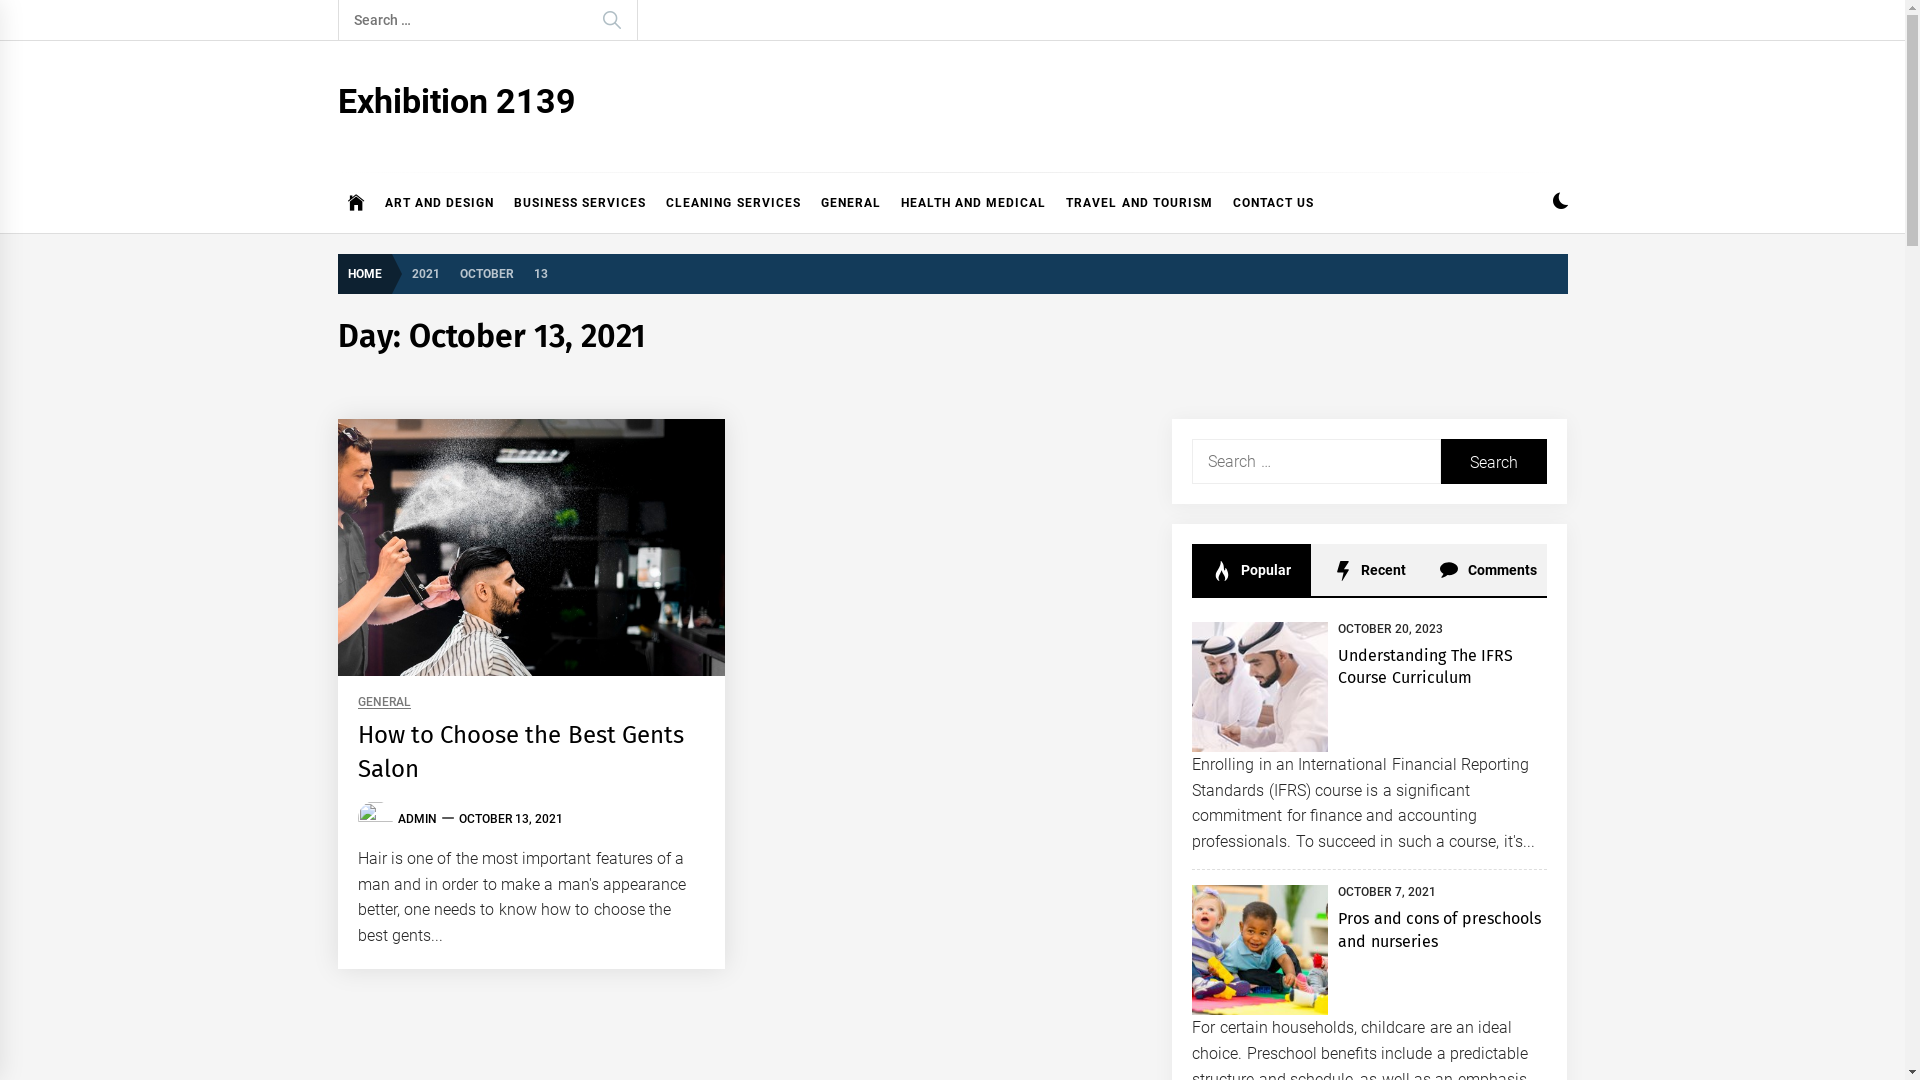  Describe the element at coordinates (426, 272) in the screenshot. I see `2021` at that location.